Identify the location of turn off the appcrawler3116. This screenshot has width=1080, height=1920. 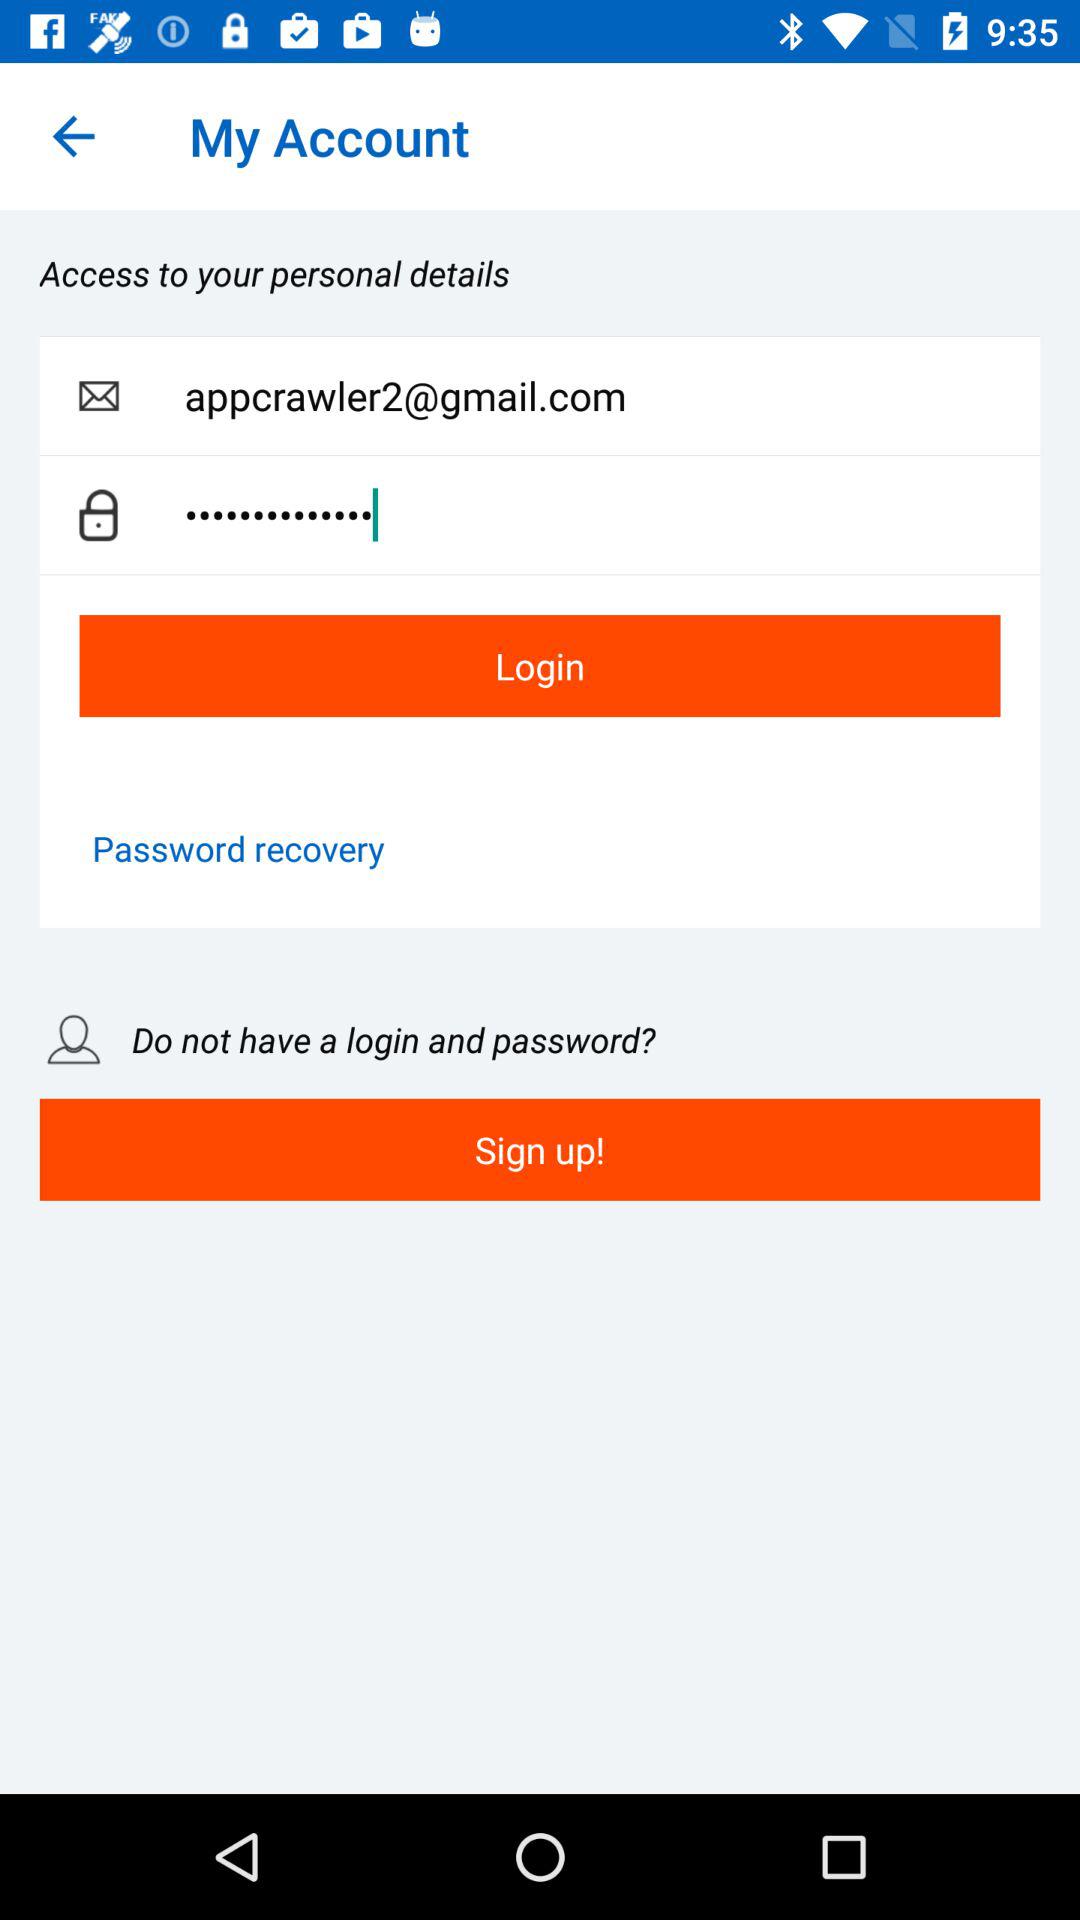
(612, 514).